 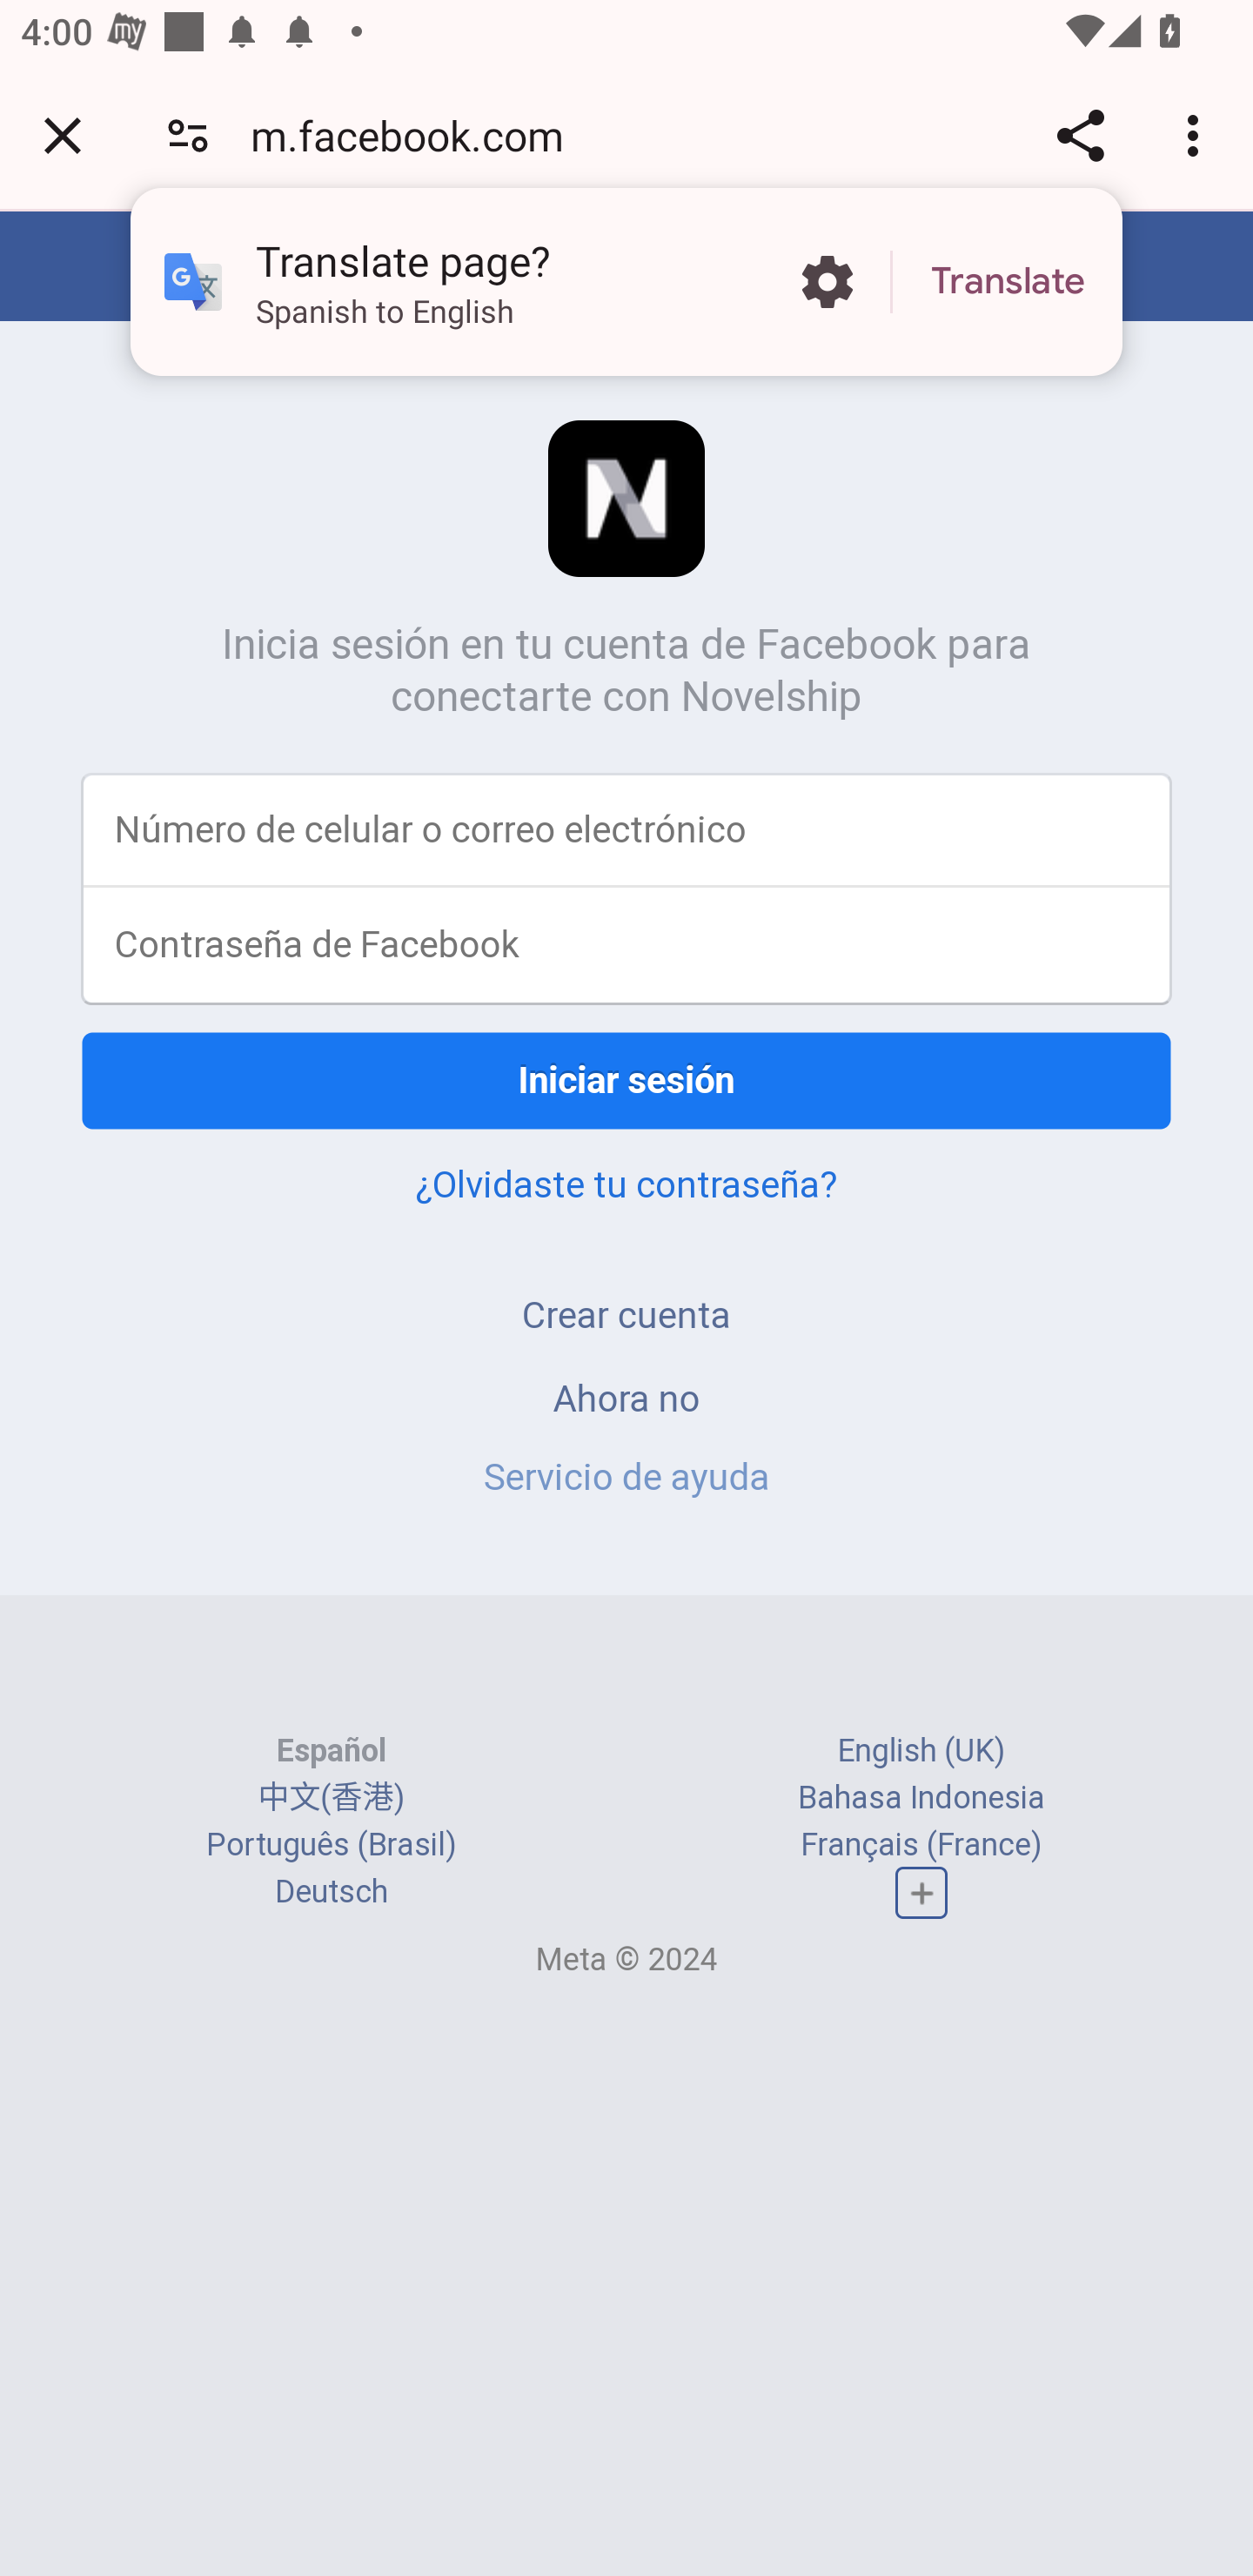 I want to click on Iniciar sesión, so click(x=626, y=1080).